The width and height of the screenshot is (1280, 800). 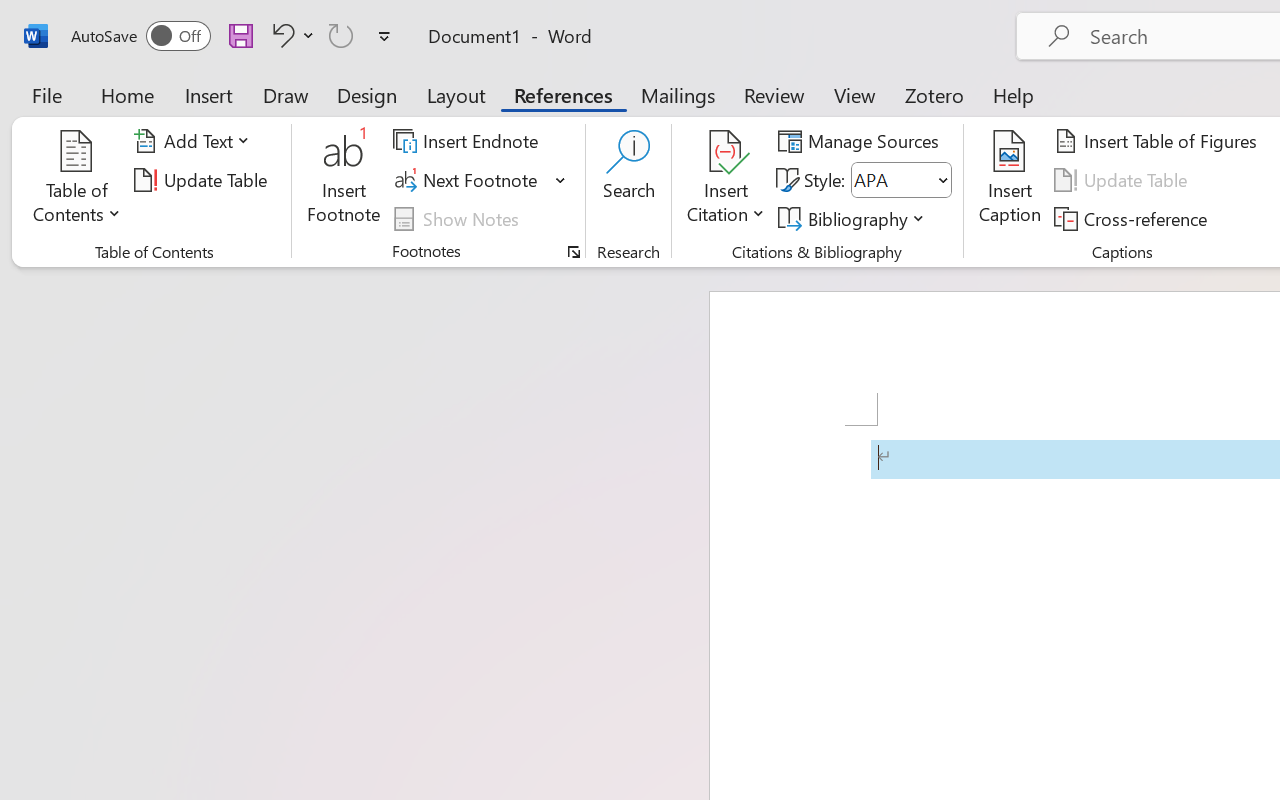 What do you see at coordinates (628, 180) in the screenshot?
I see `Search` at bounding box center [628, 180].